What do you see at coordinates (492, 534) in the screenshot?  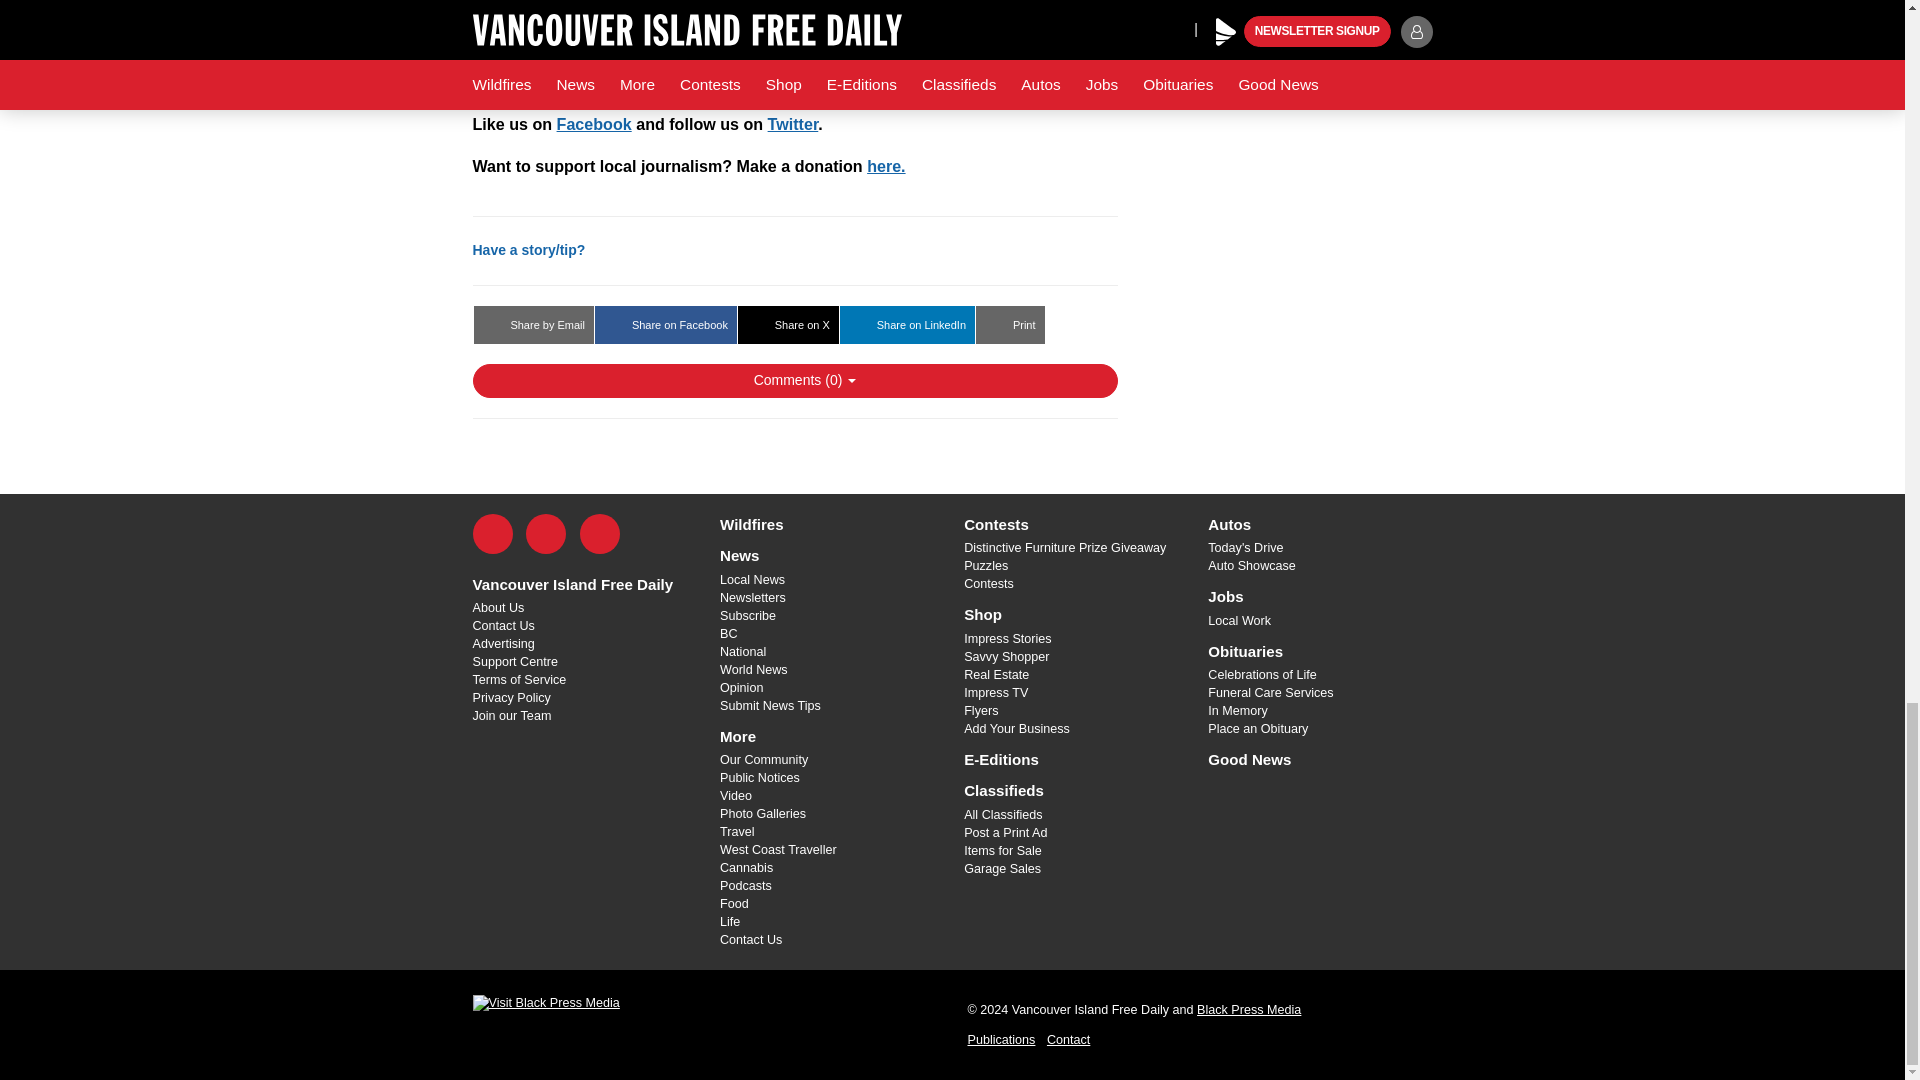 I see `Facebook` at bounding box center [492, 534].